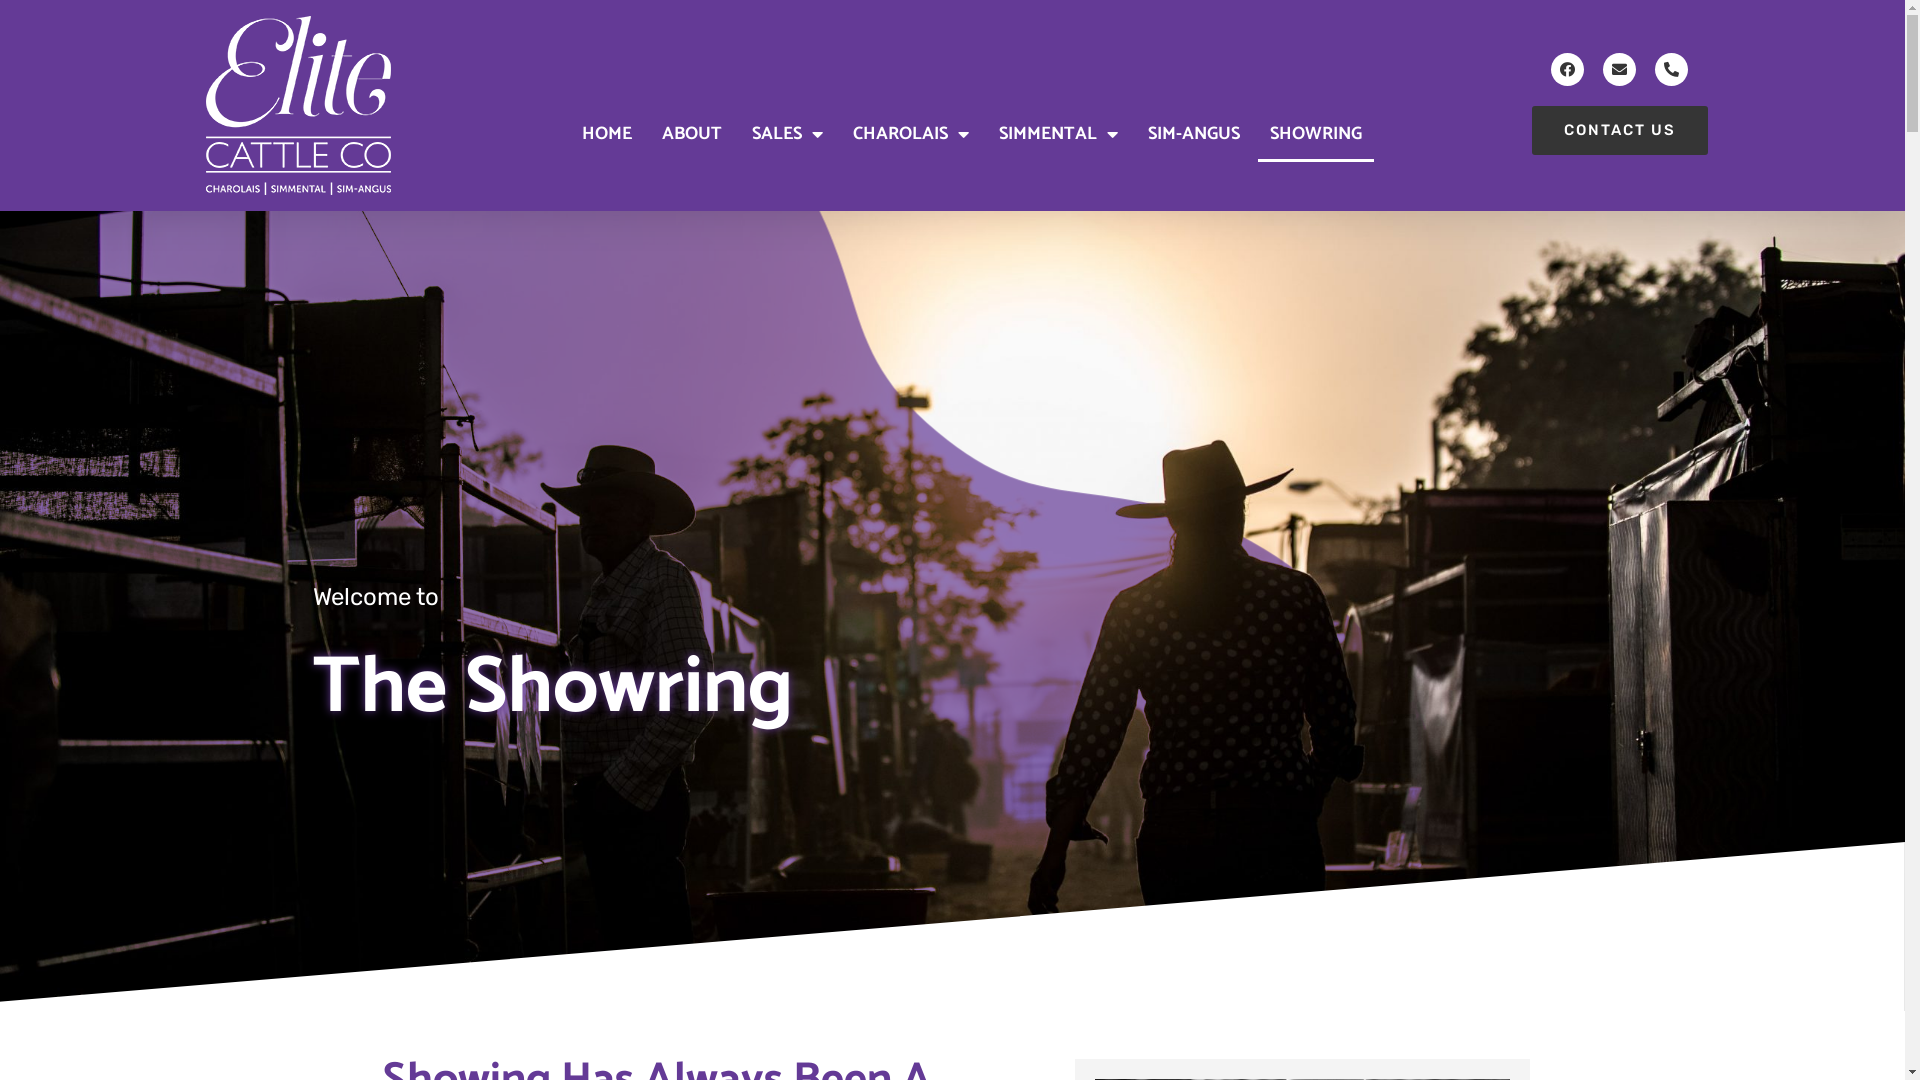 This screenshot has height=1080, width=1920. I want to click on CONTACT US, so click(1620, 130).